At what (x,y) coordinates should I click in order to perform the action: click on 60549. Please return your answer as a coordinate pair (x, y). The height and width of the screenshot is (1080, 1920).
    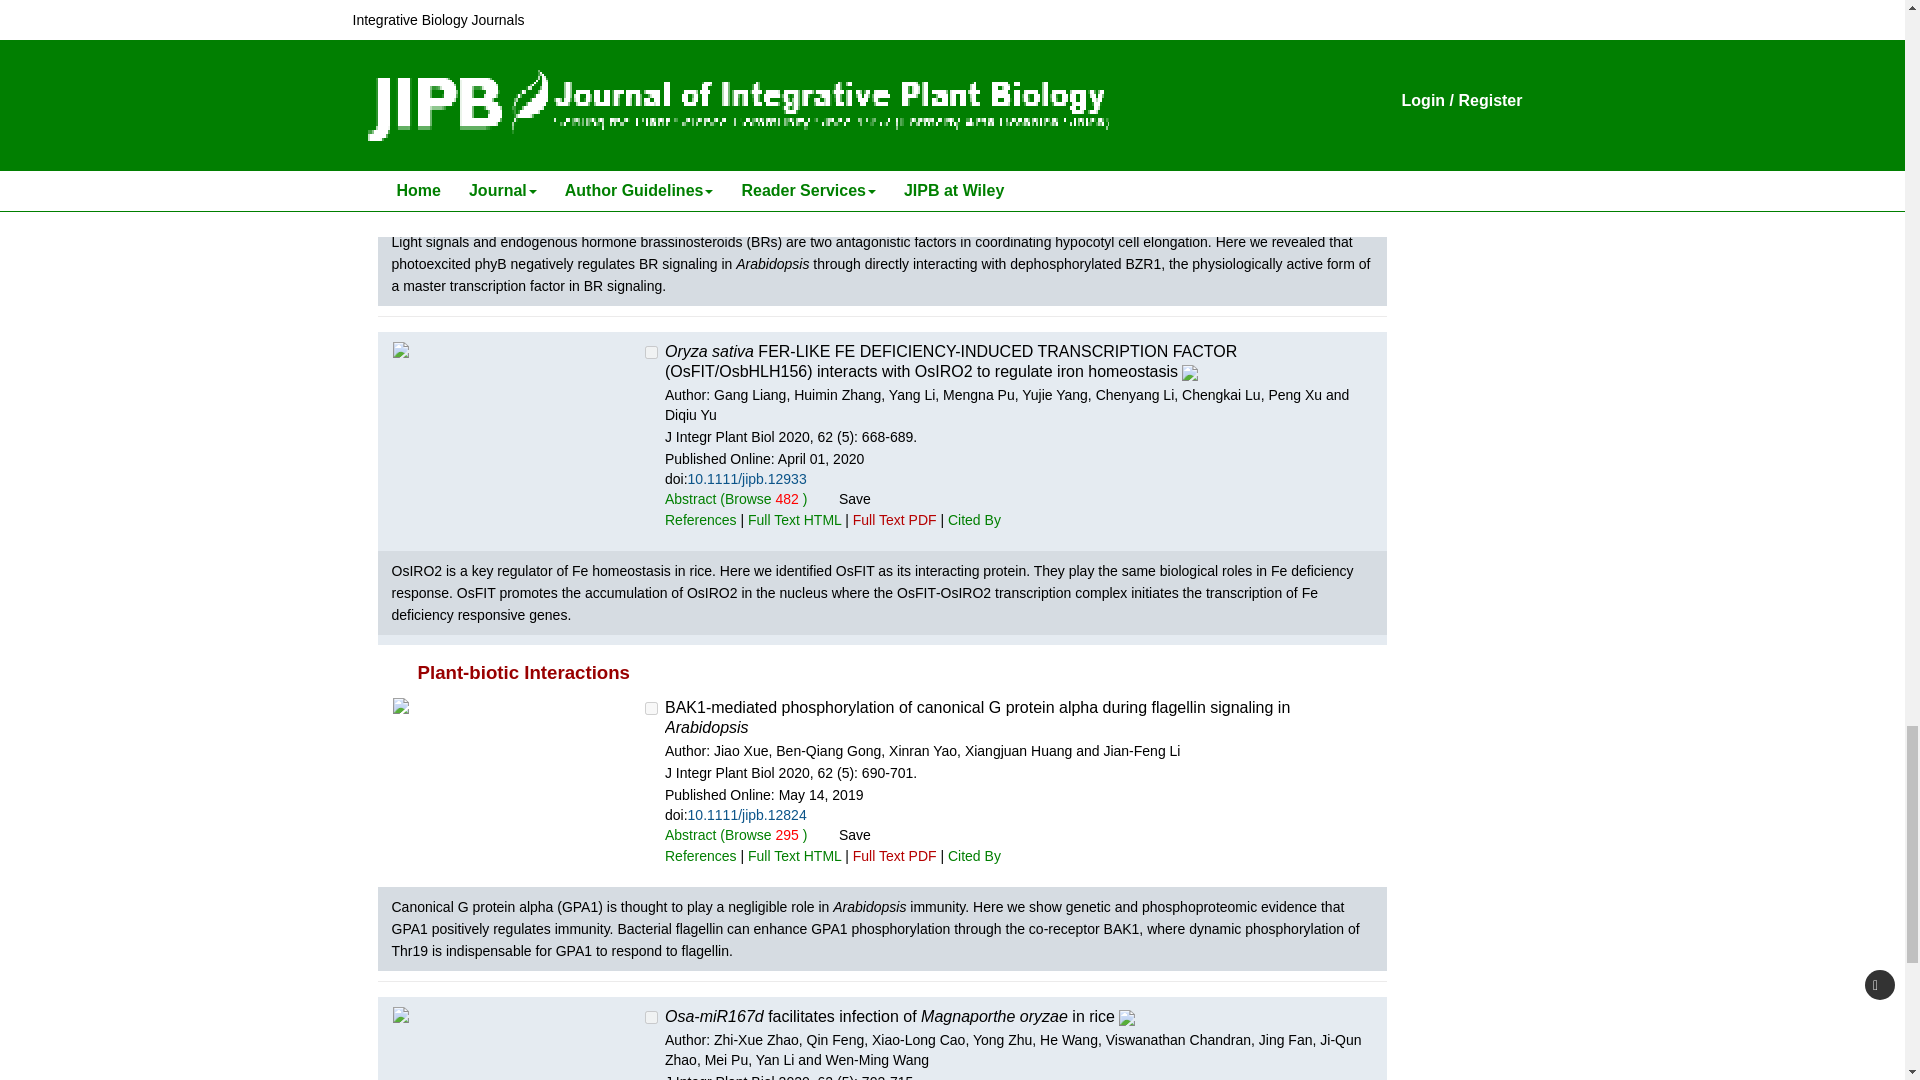
    Looking at the image, I should click on (652, 352).